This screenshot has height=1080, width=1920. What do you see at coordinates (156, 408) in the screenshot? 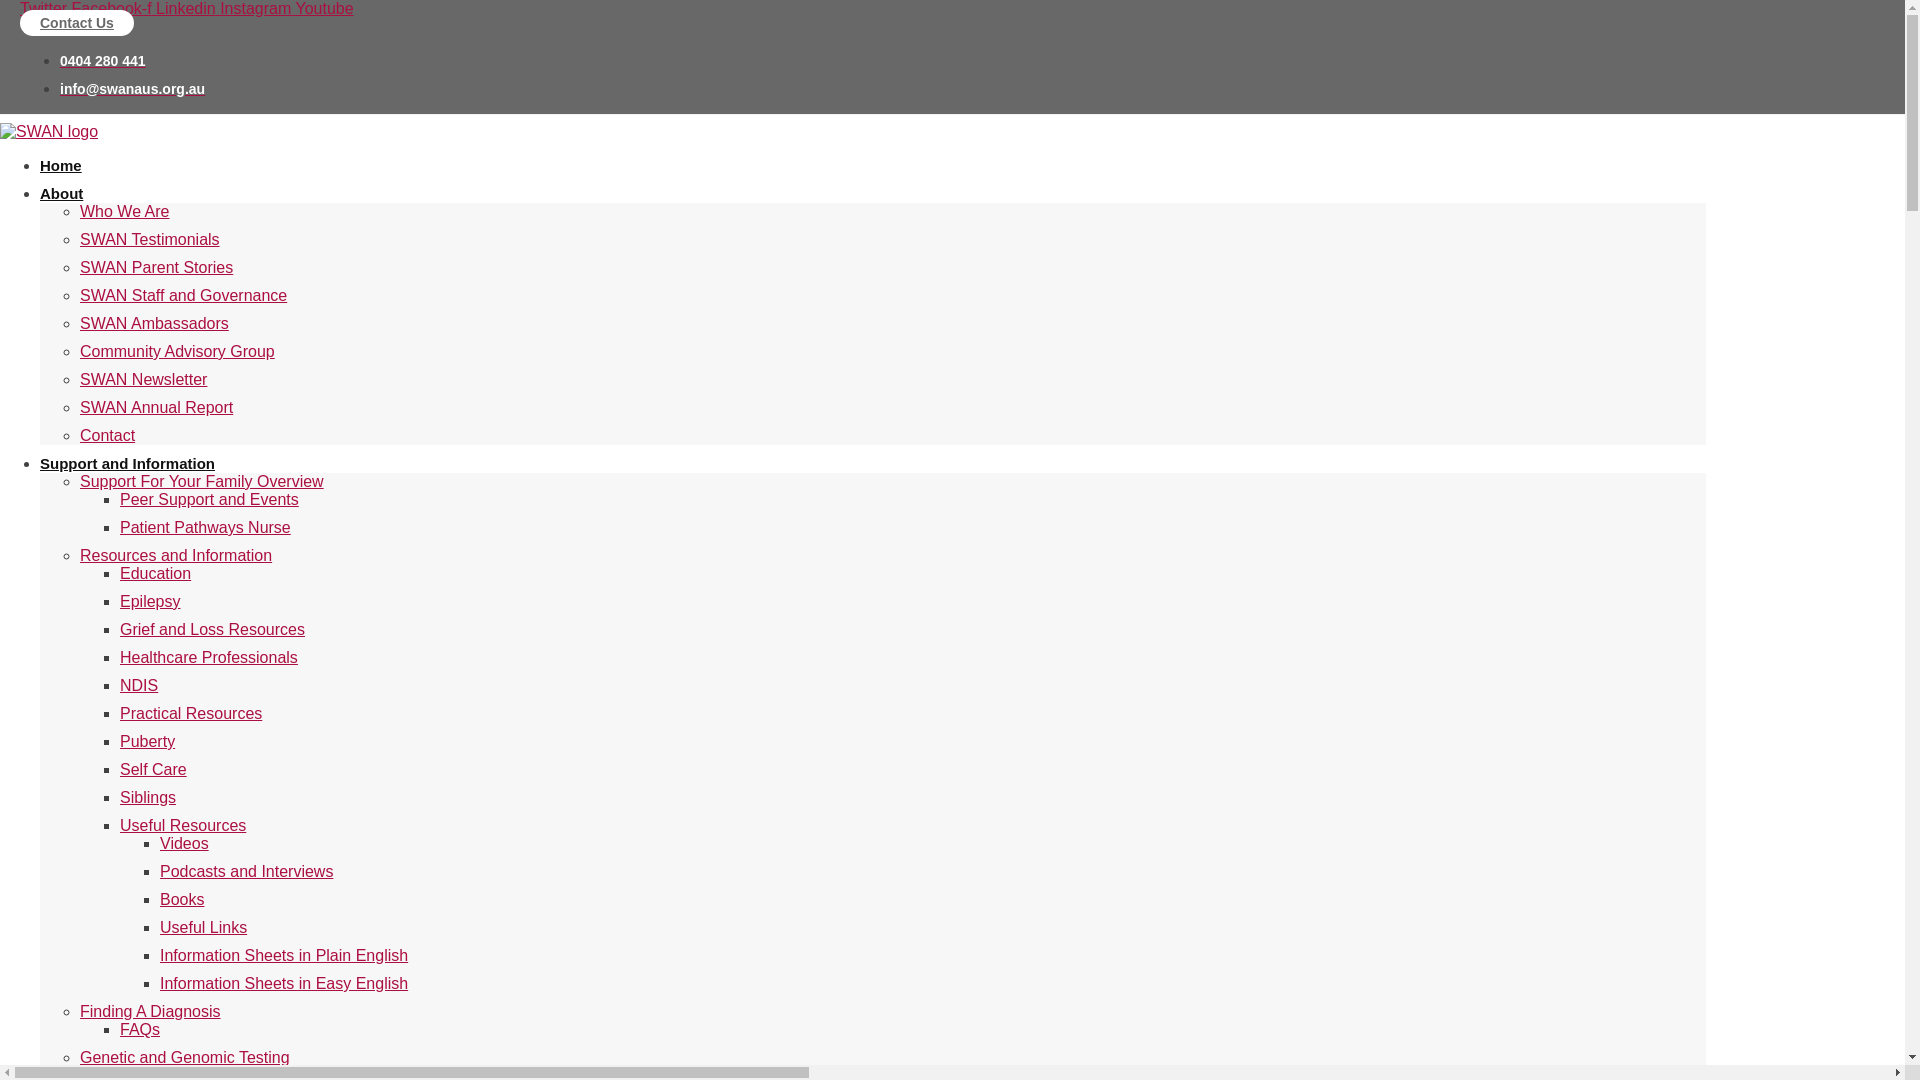
I see `SWAN Annual Report` at bounding box center [156, 408].